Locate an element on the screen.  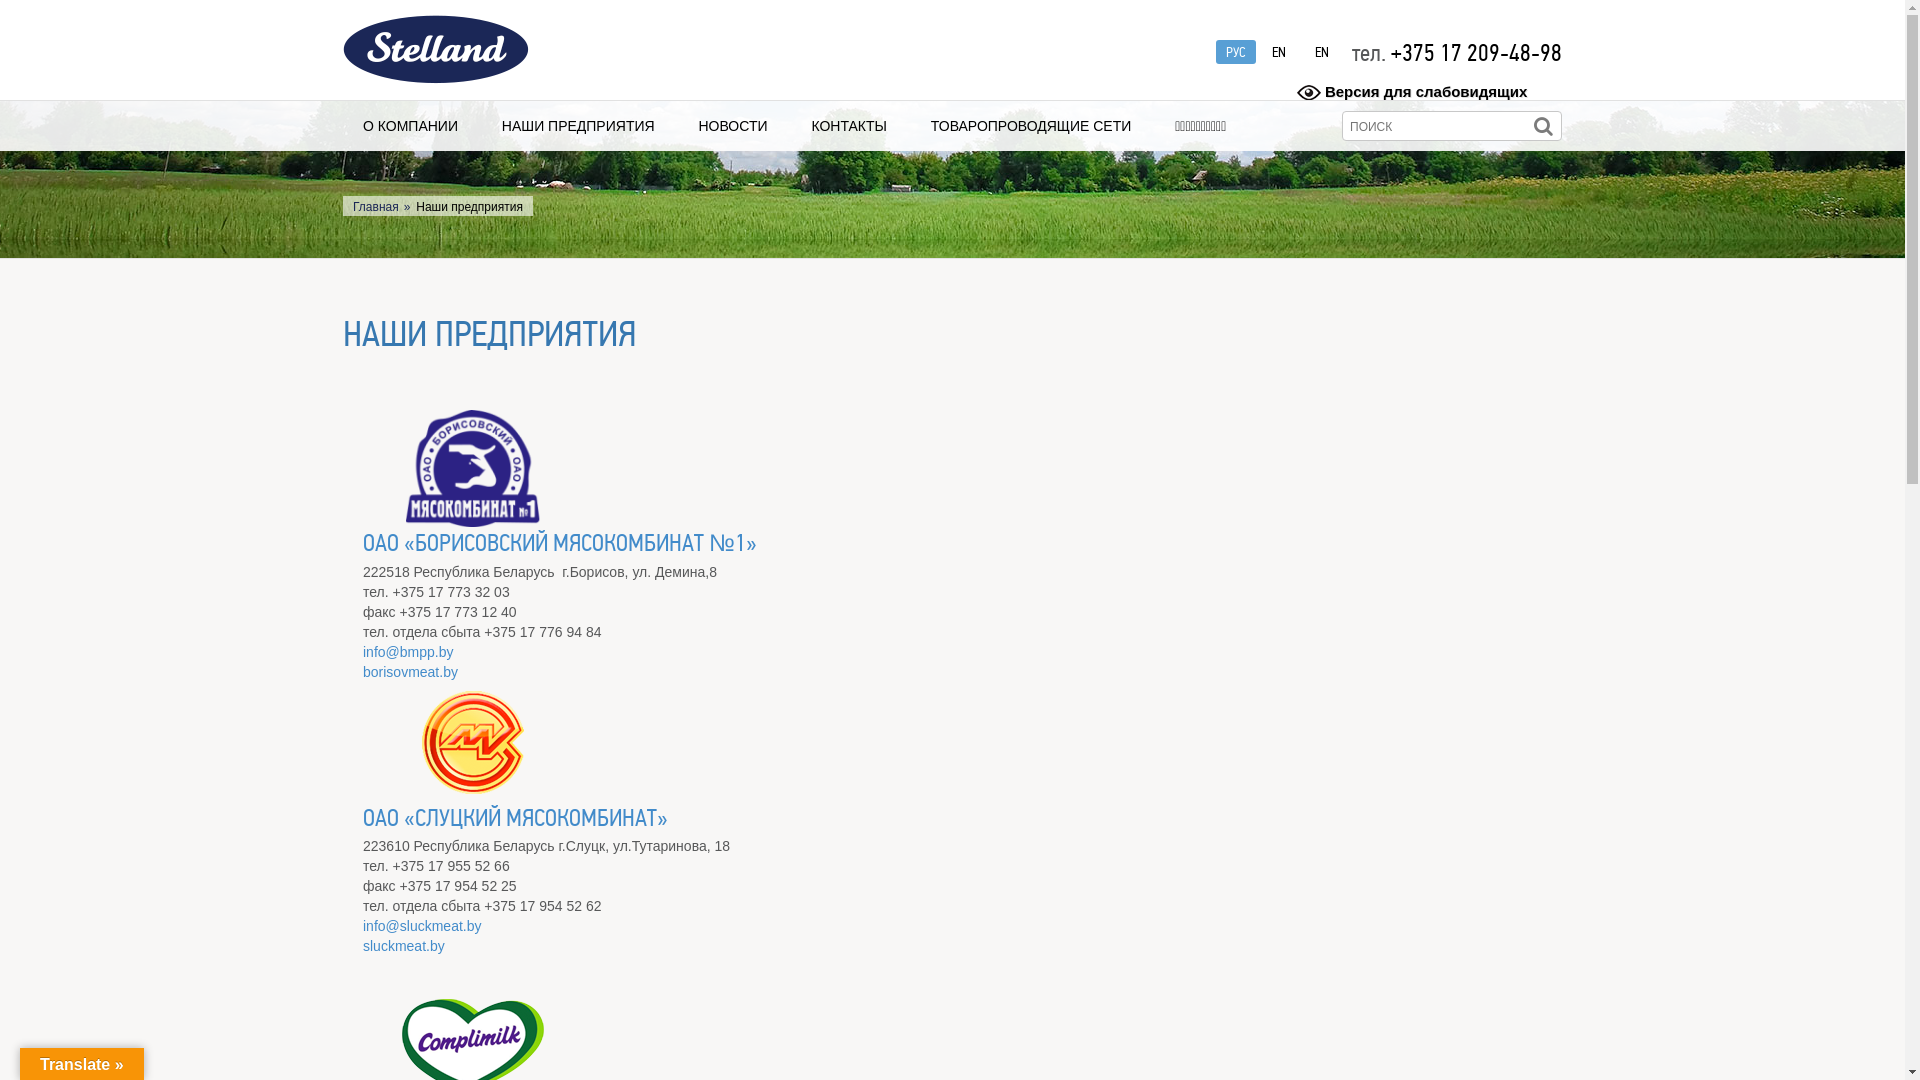
info@bmpp.by is located at coordinates (408, 652).